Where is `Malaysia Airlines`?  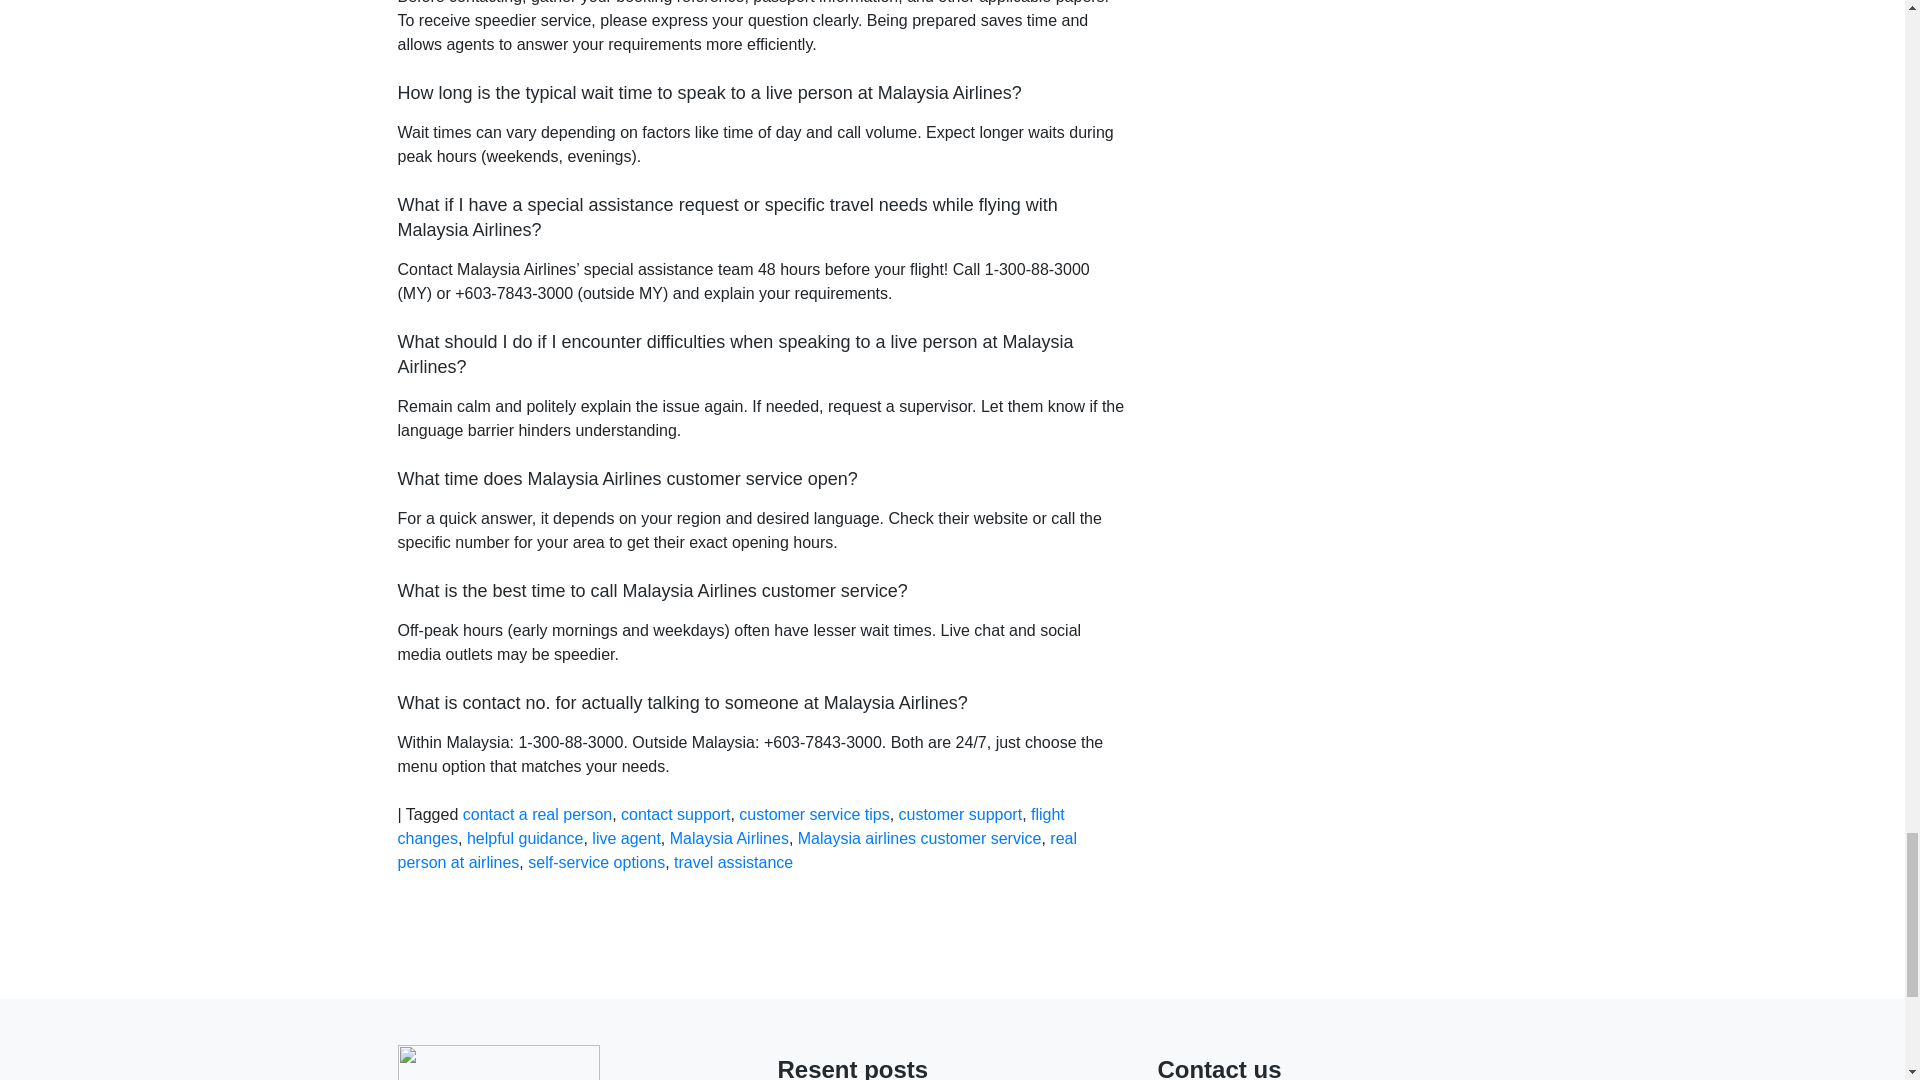 Malaysia Airlines is located at coordinates (730, 838).